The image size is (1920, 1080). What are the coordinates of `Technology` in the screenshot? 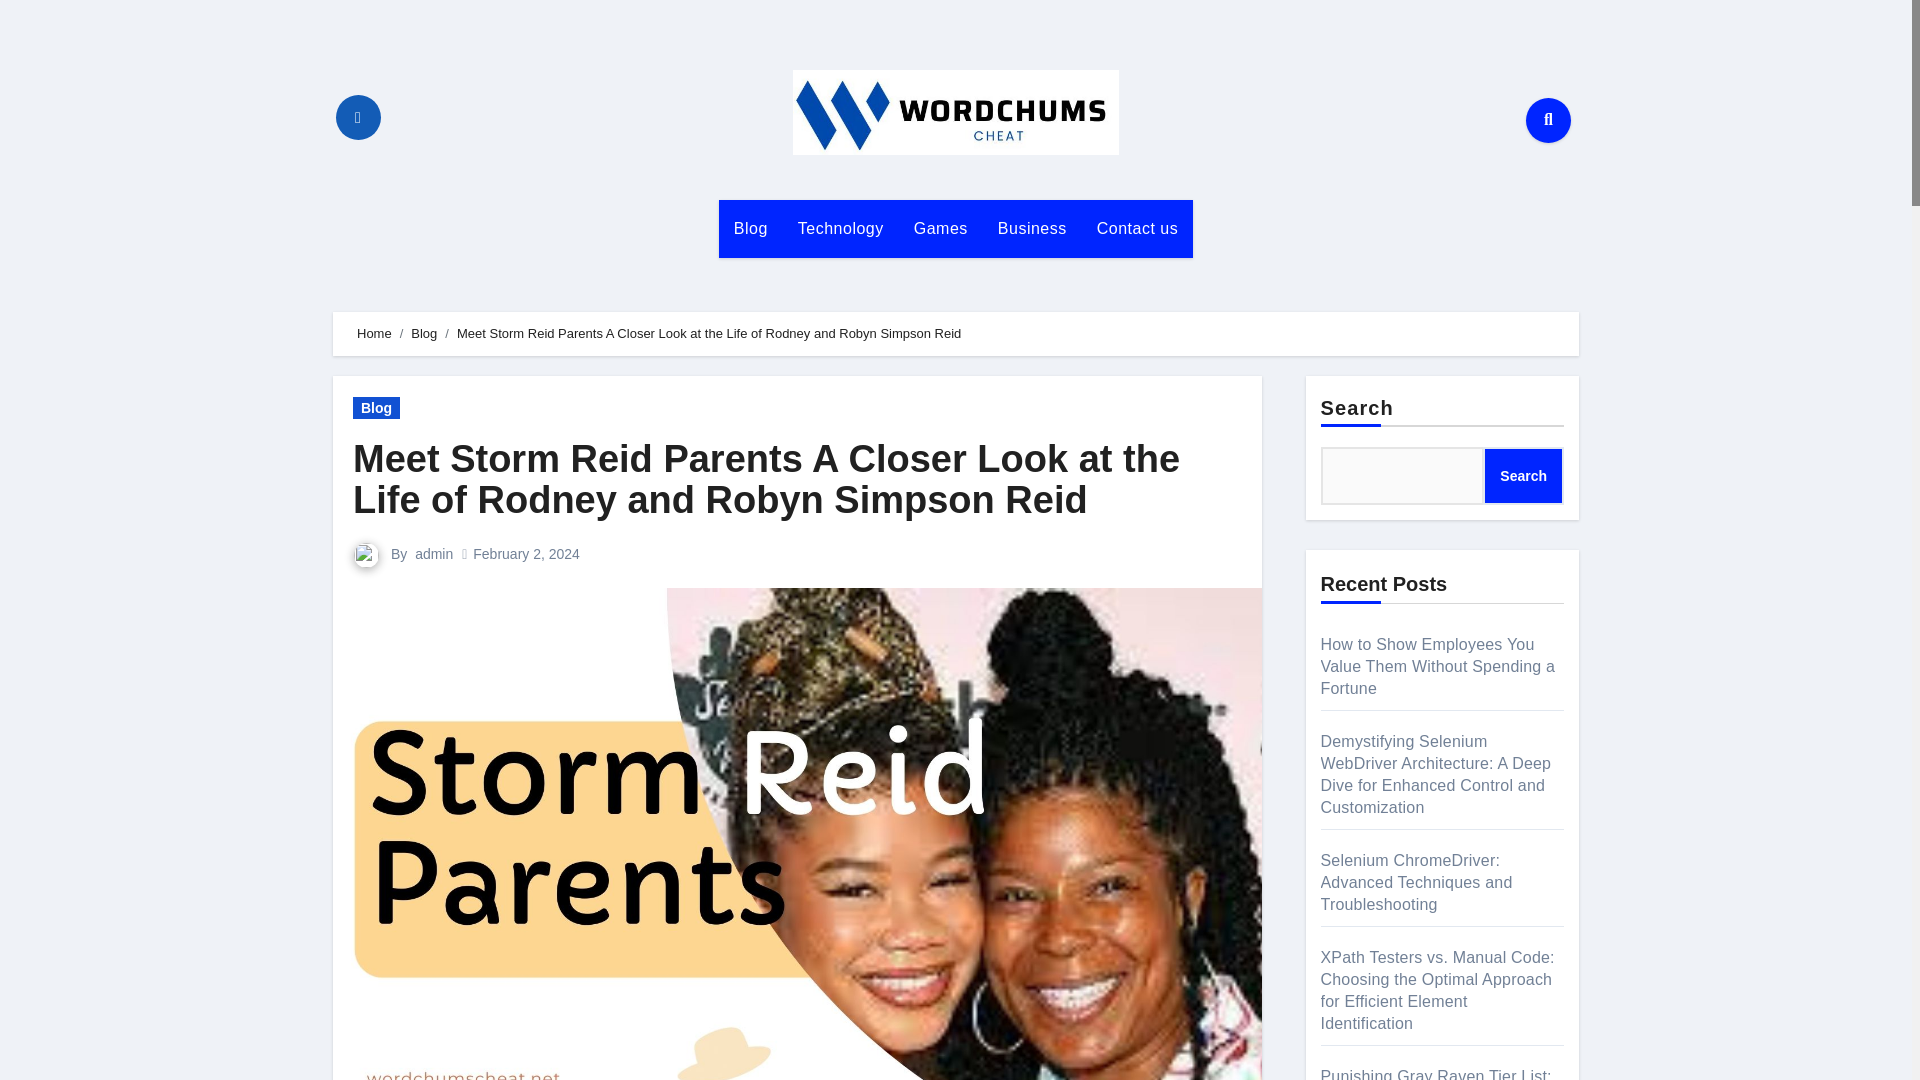 It's located at (840, 228).